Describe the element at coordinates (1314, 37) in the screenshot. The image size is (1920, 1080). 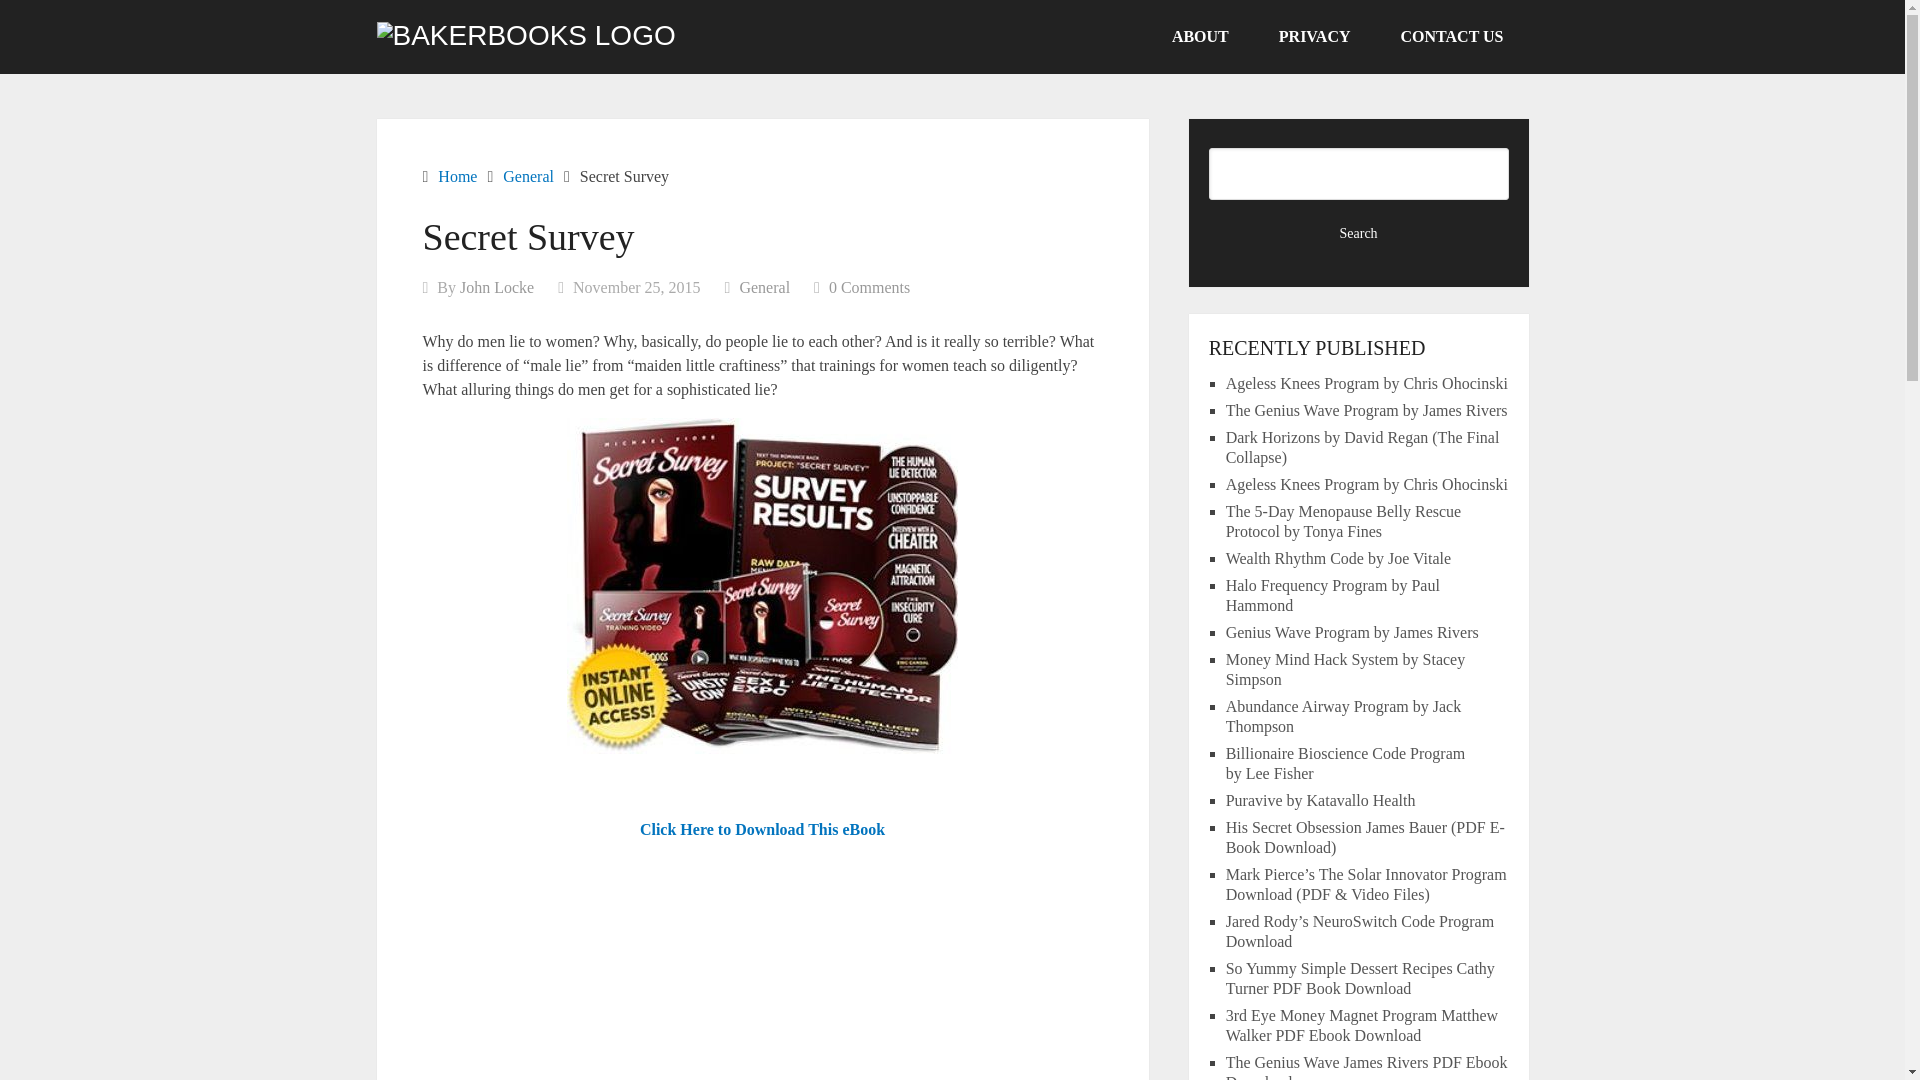
I see `PRIVACY` at that location.